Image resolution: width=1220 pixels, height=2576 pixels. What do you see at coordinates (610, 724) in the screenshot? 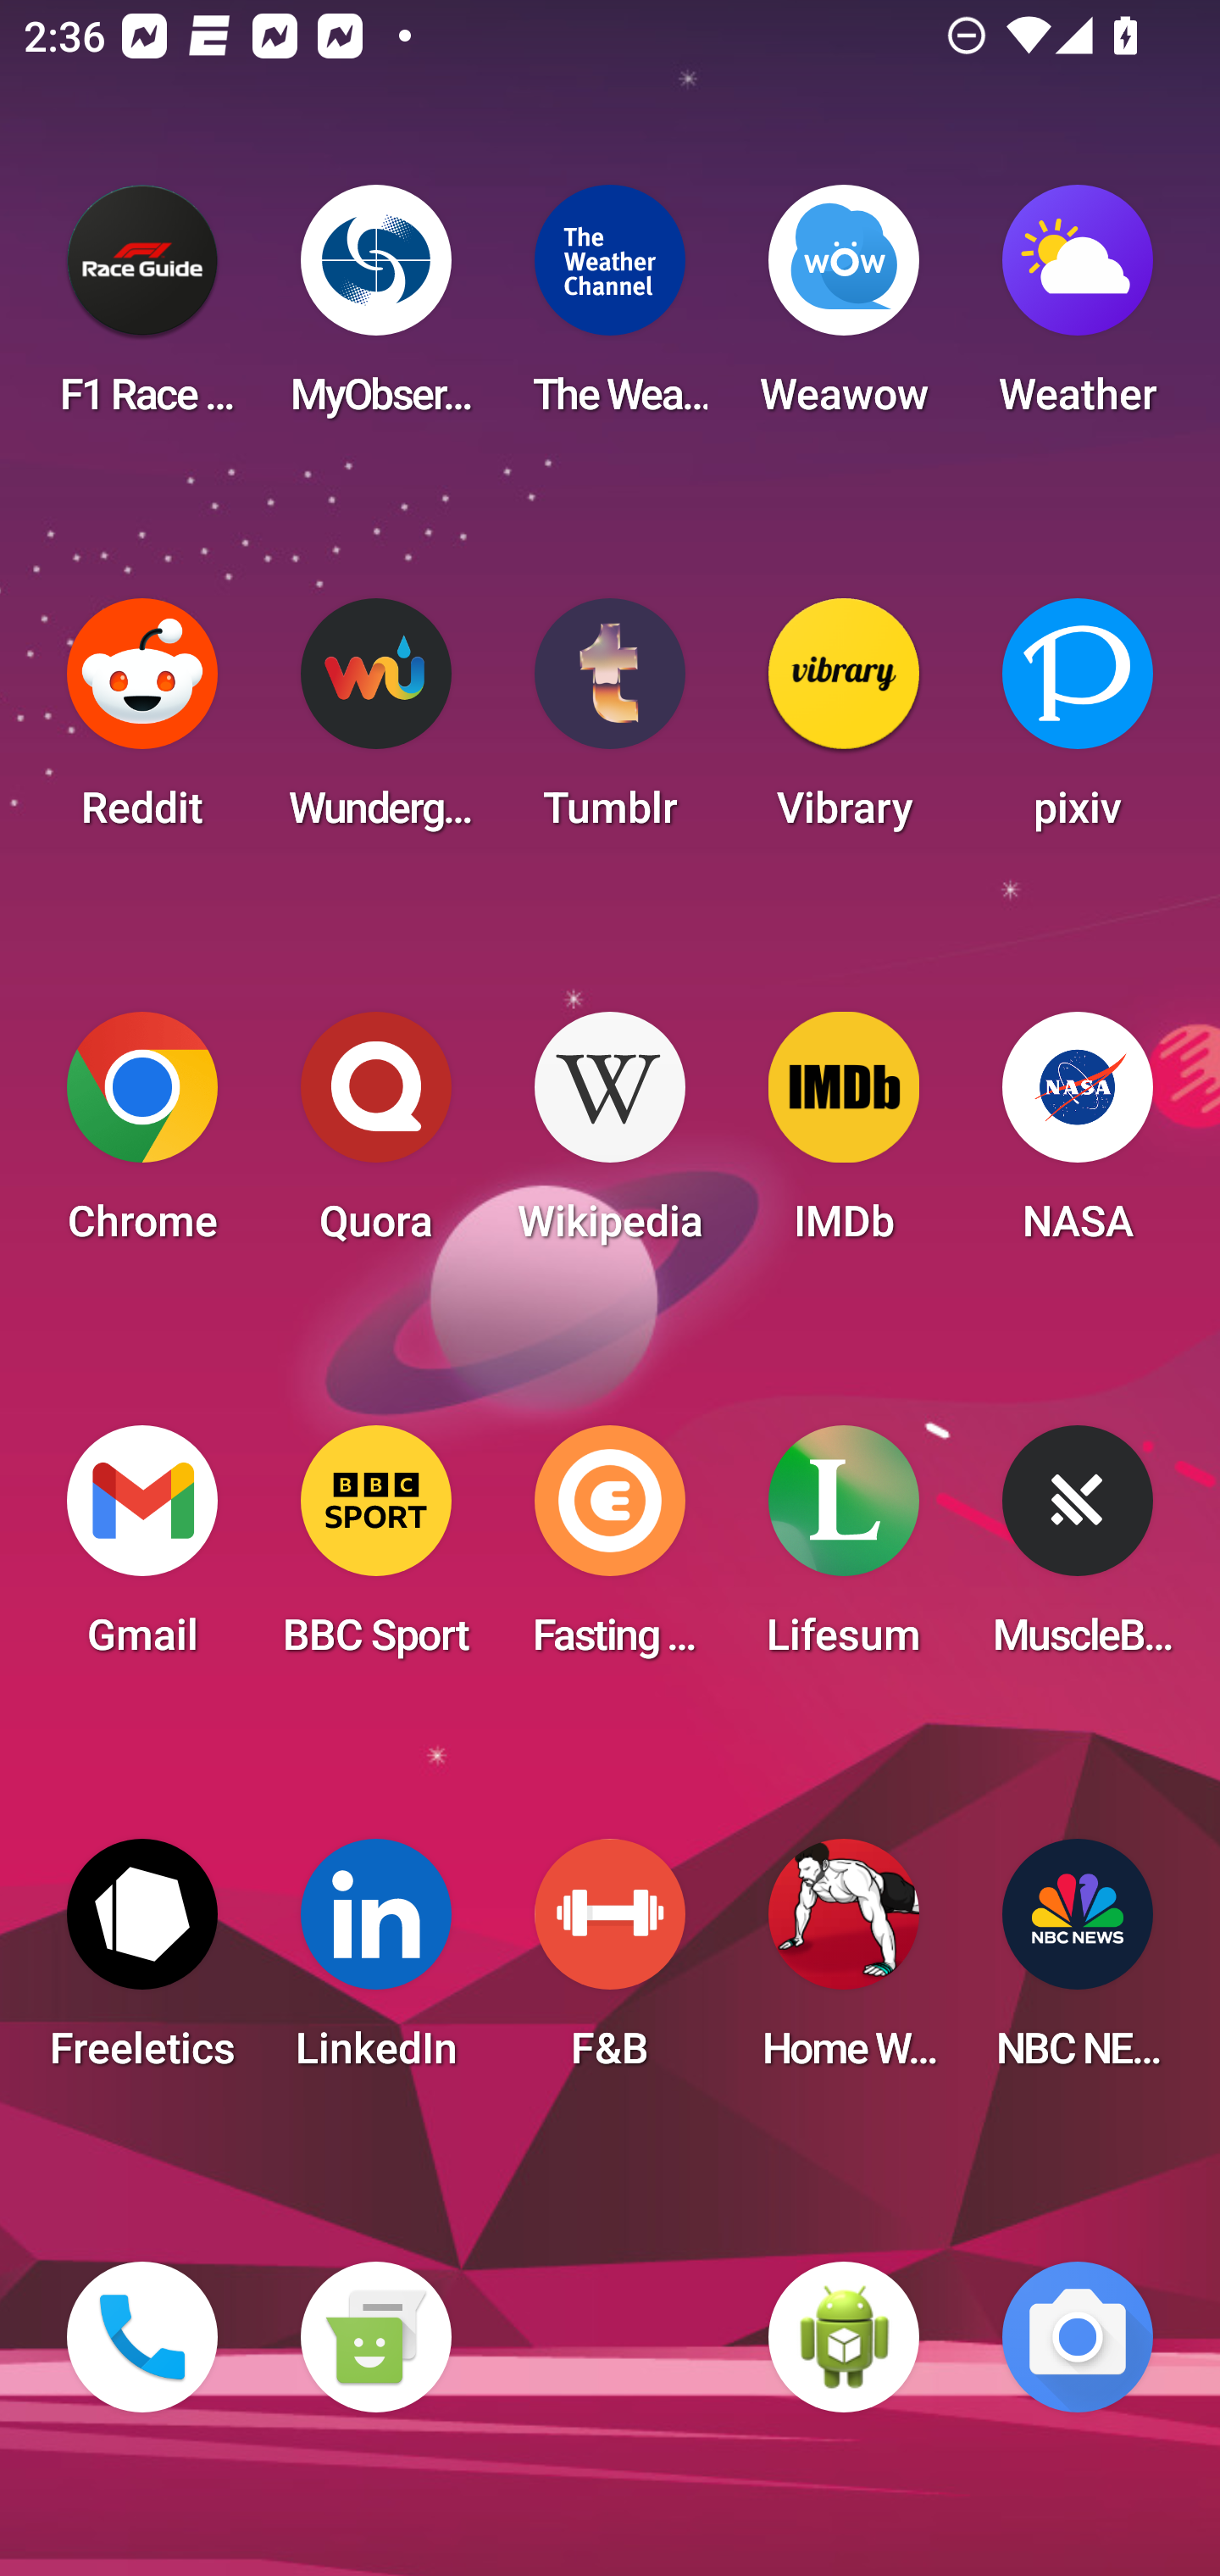
I see `Tumblr` at bounding box center [610, 724].